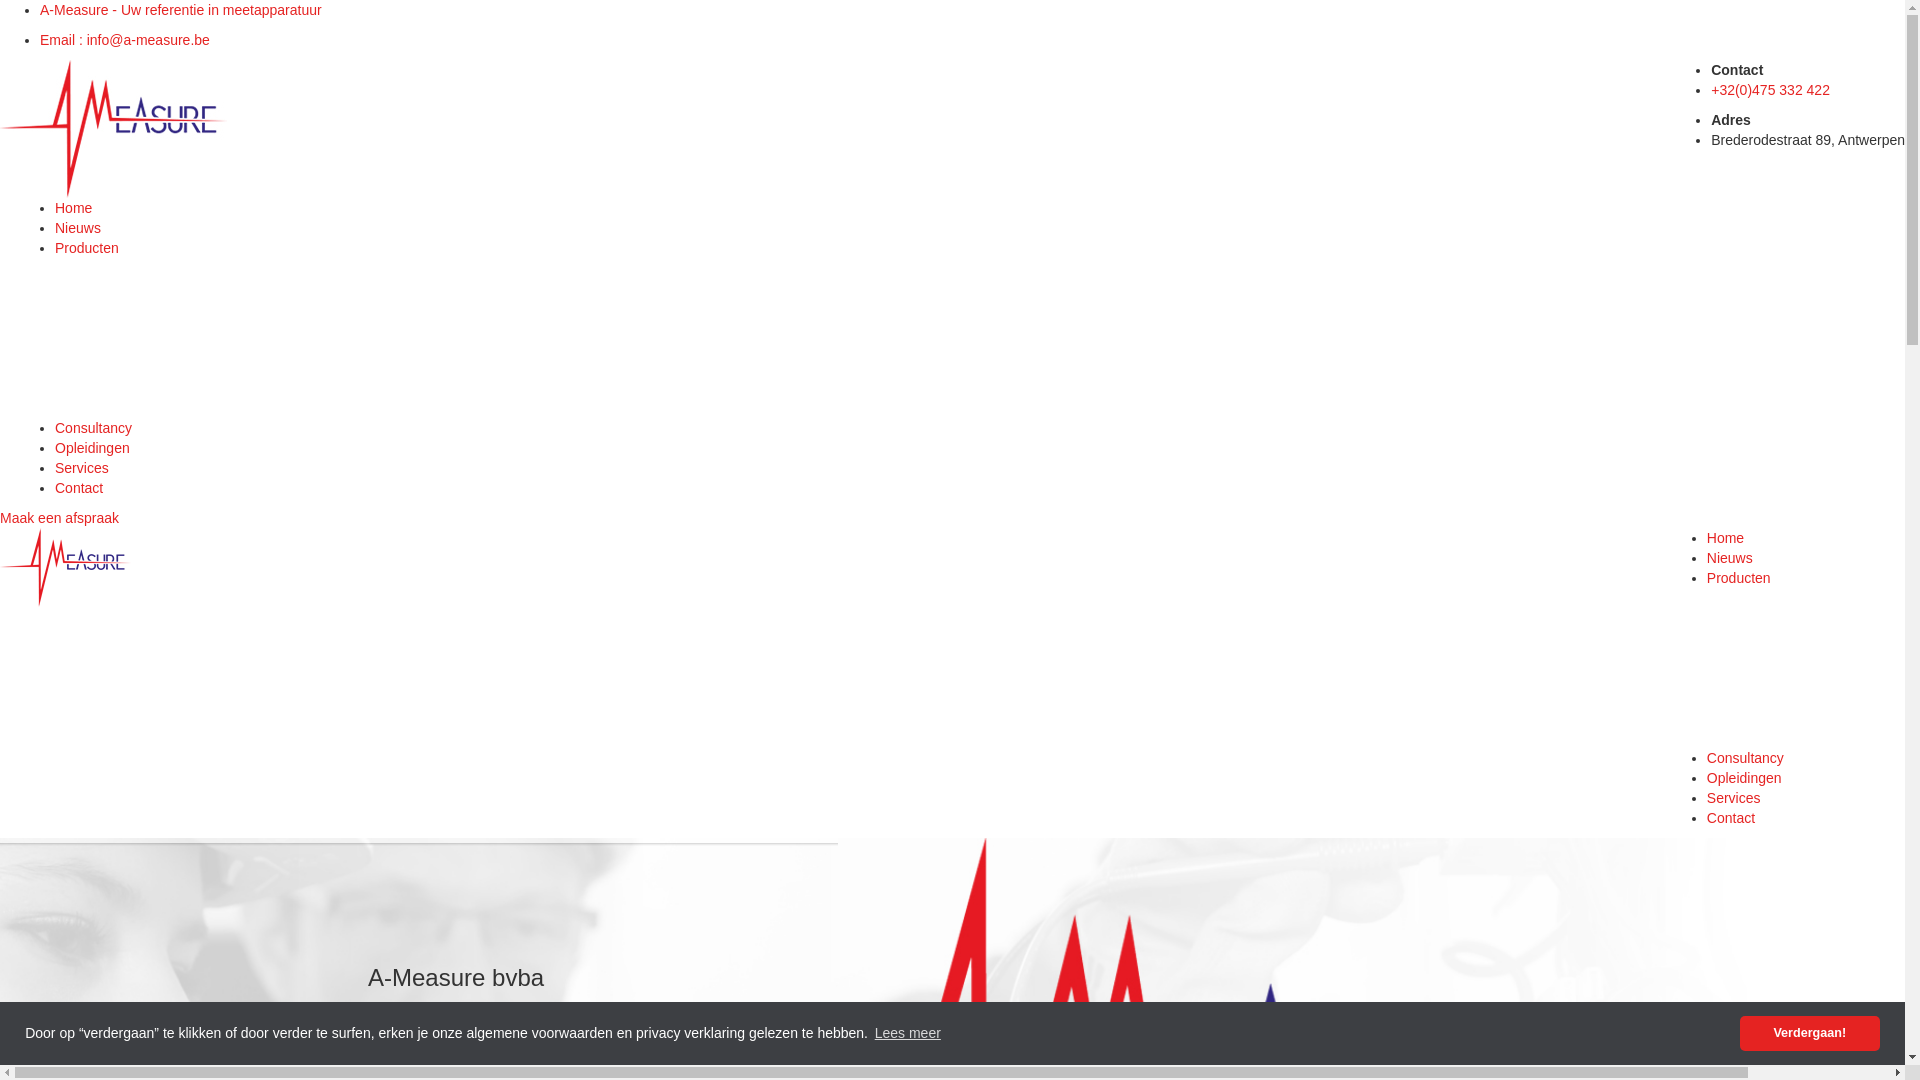  What do you see at coordinates (92, 448) in the screenshot?
I see `Opleidingen` at bounding box center [92, 448].